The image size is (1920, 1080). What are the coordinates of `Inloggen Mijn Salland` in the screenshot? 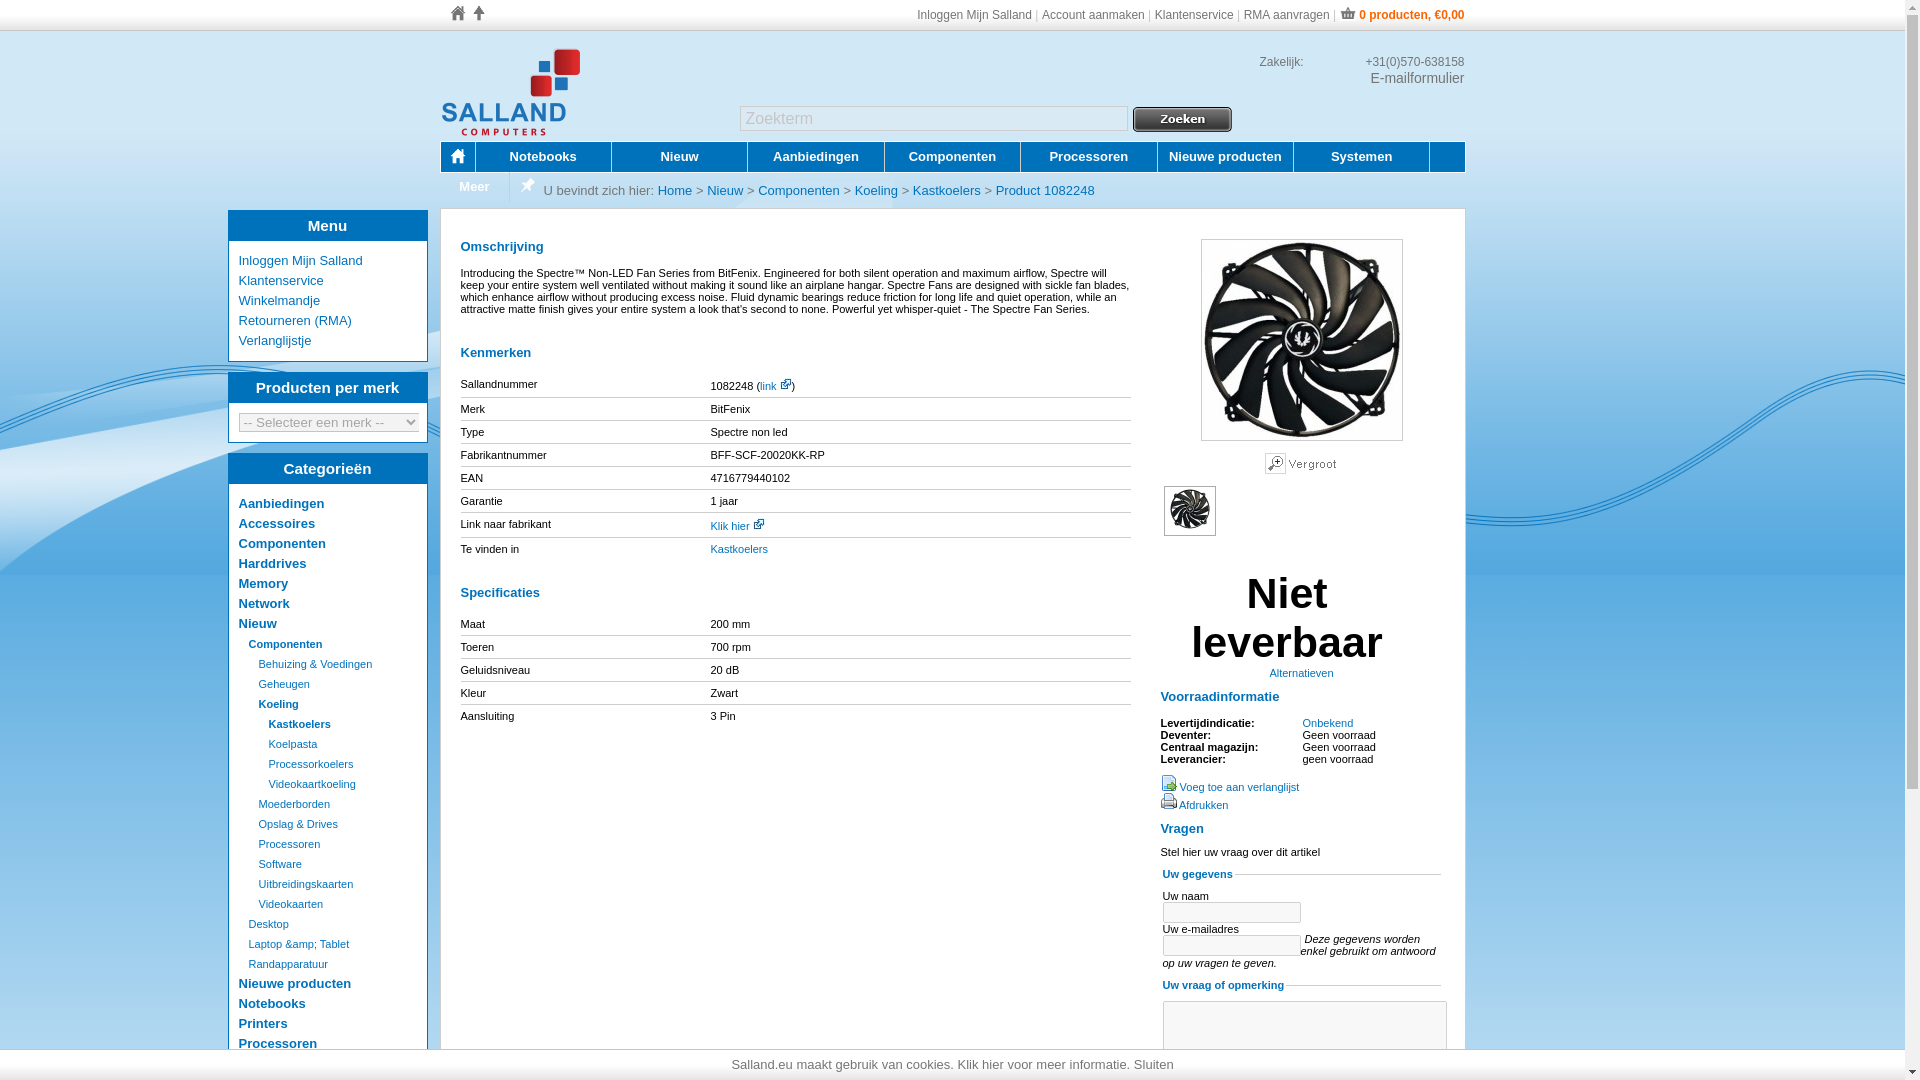 It's located at (974, 14).